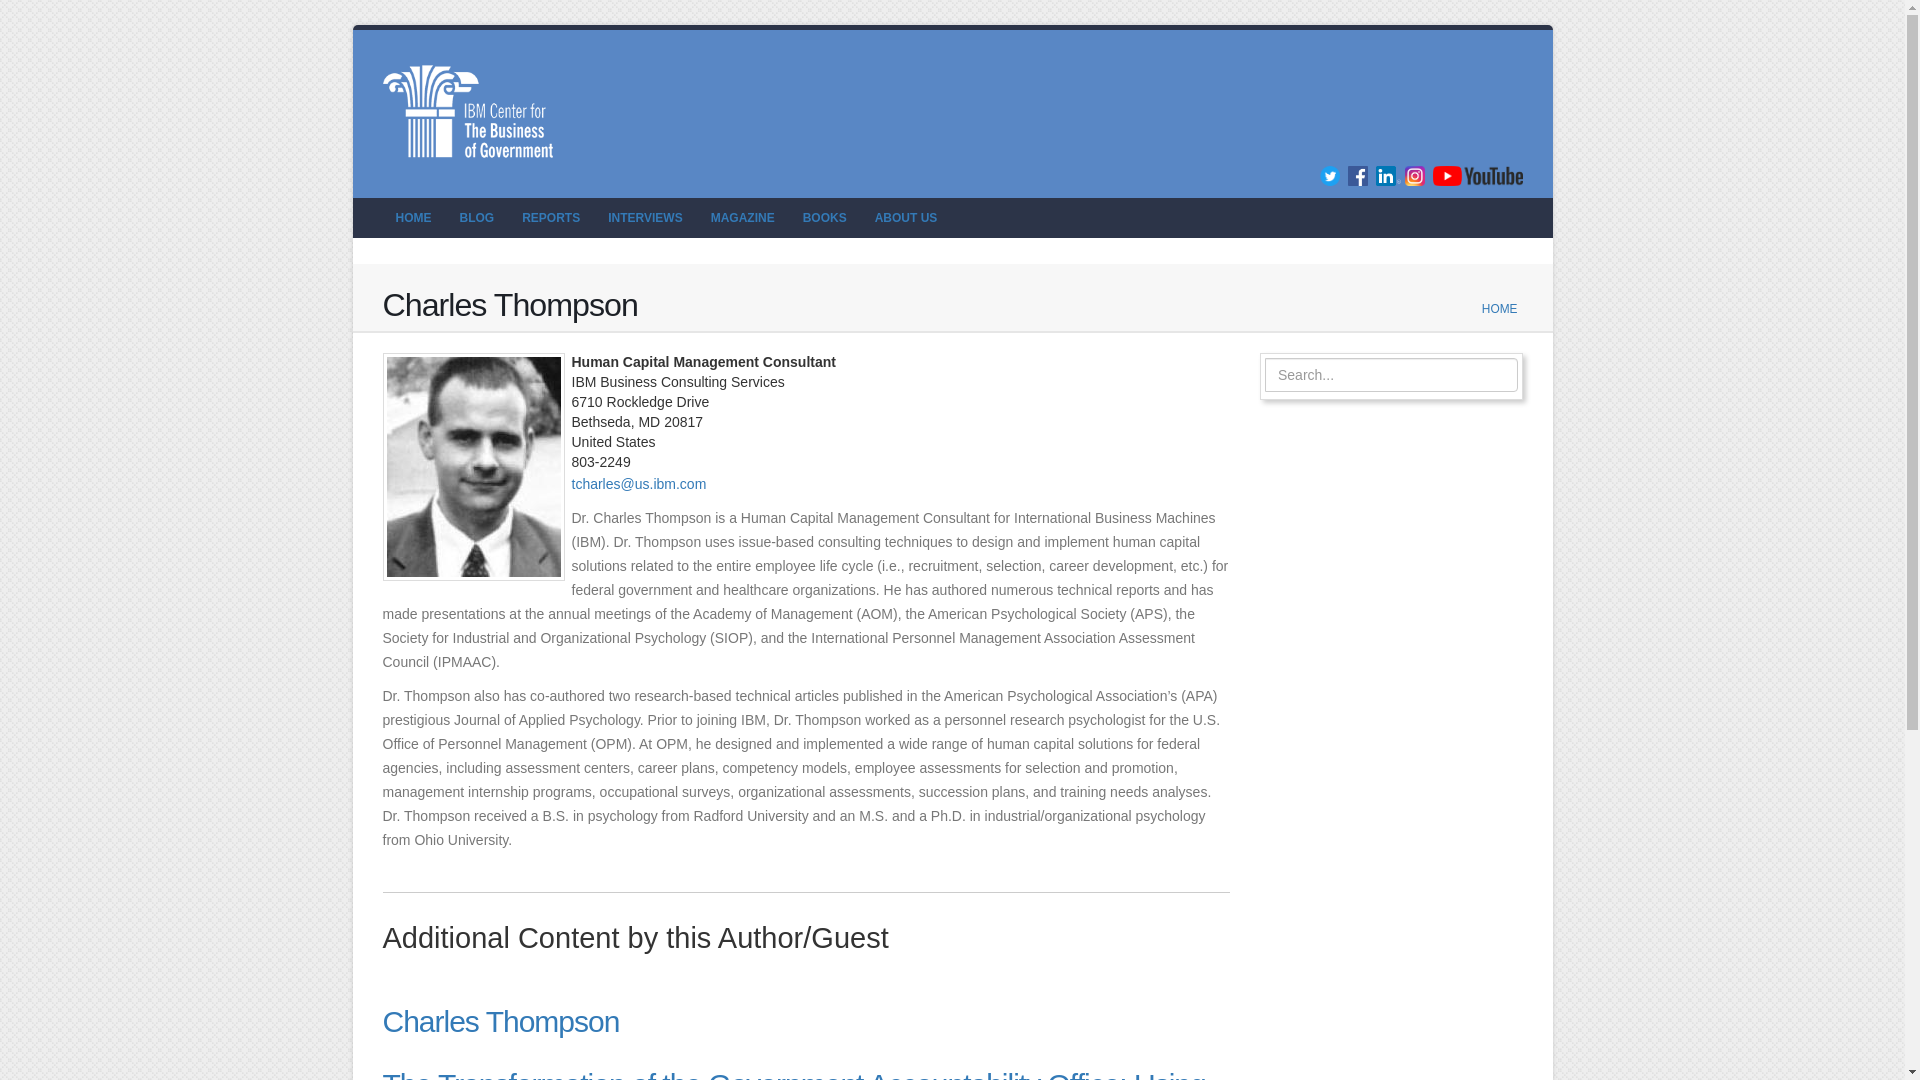  What do you see at coordinates (476, 217) in the screenshot?
I see `BLOG` at bounding box center [476, 217].